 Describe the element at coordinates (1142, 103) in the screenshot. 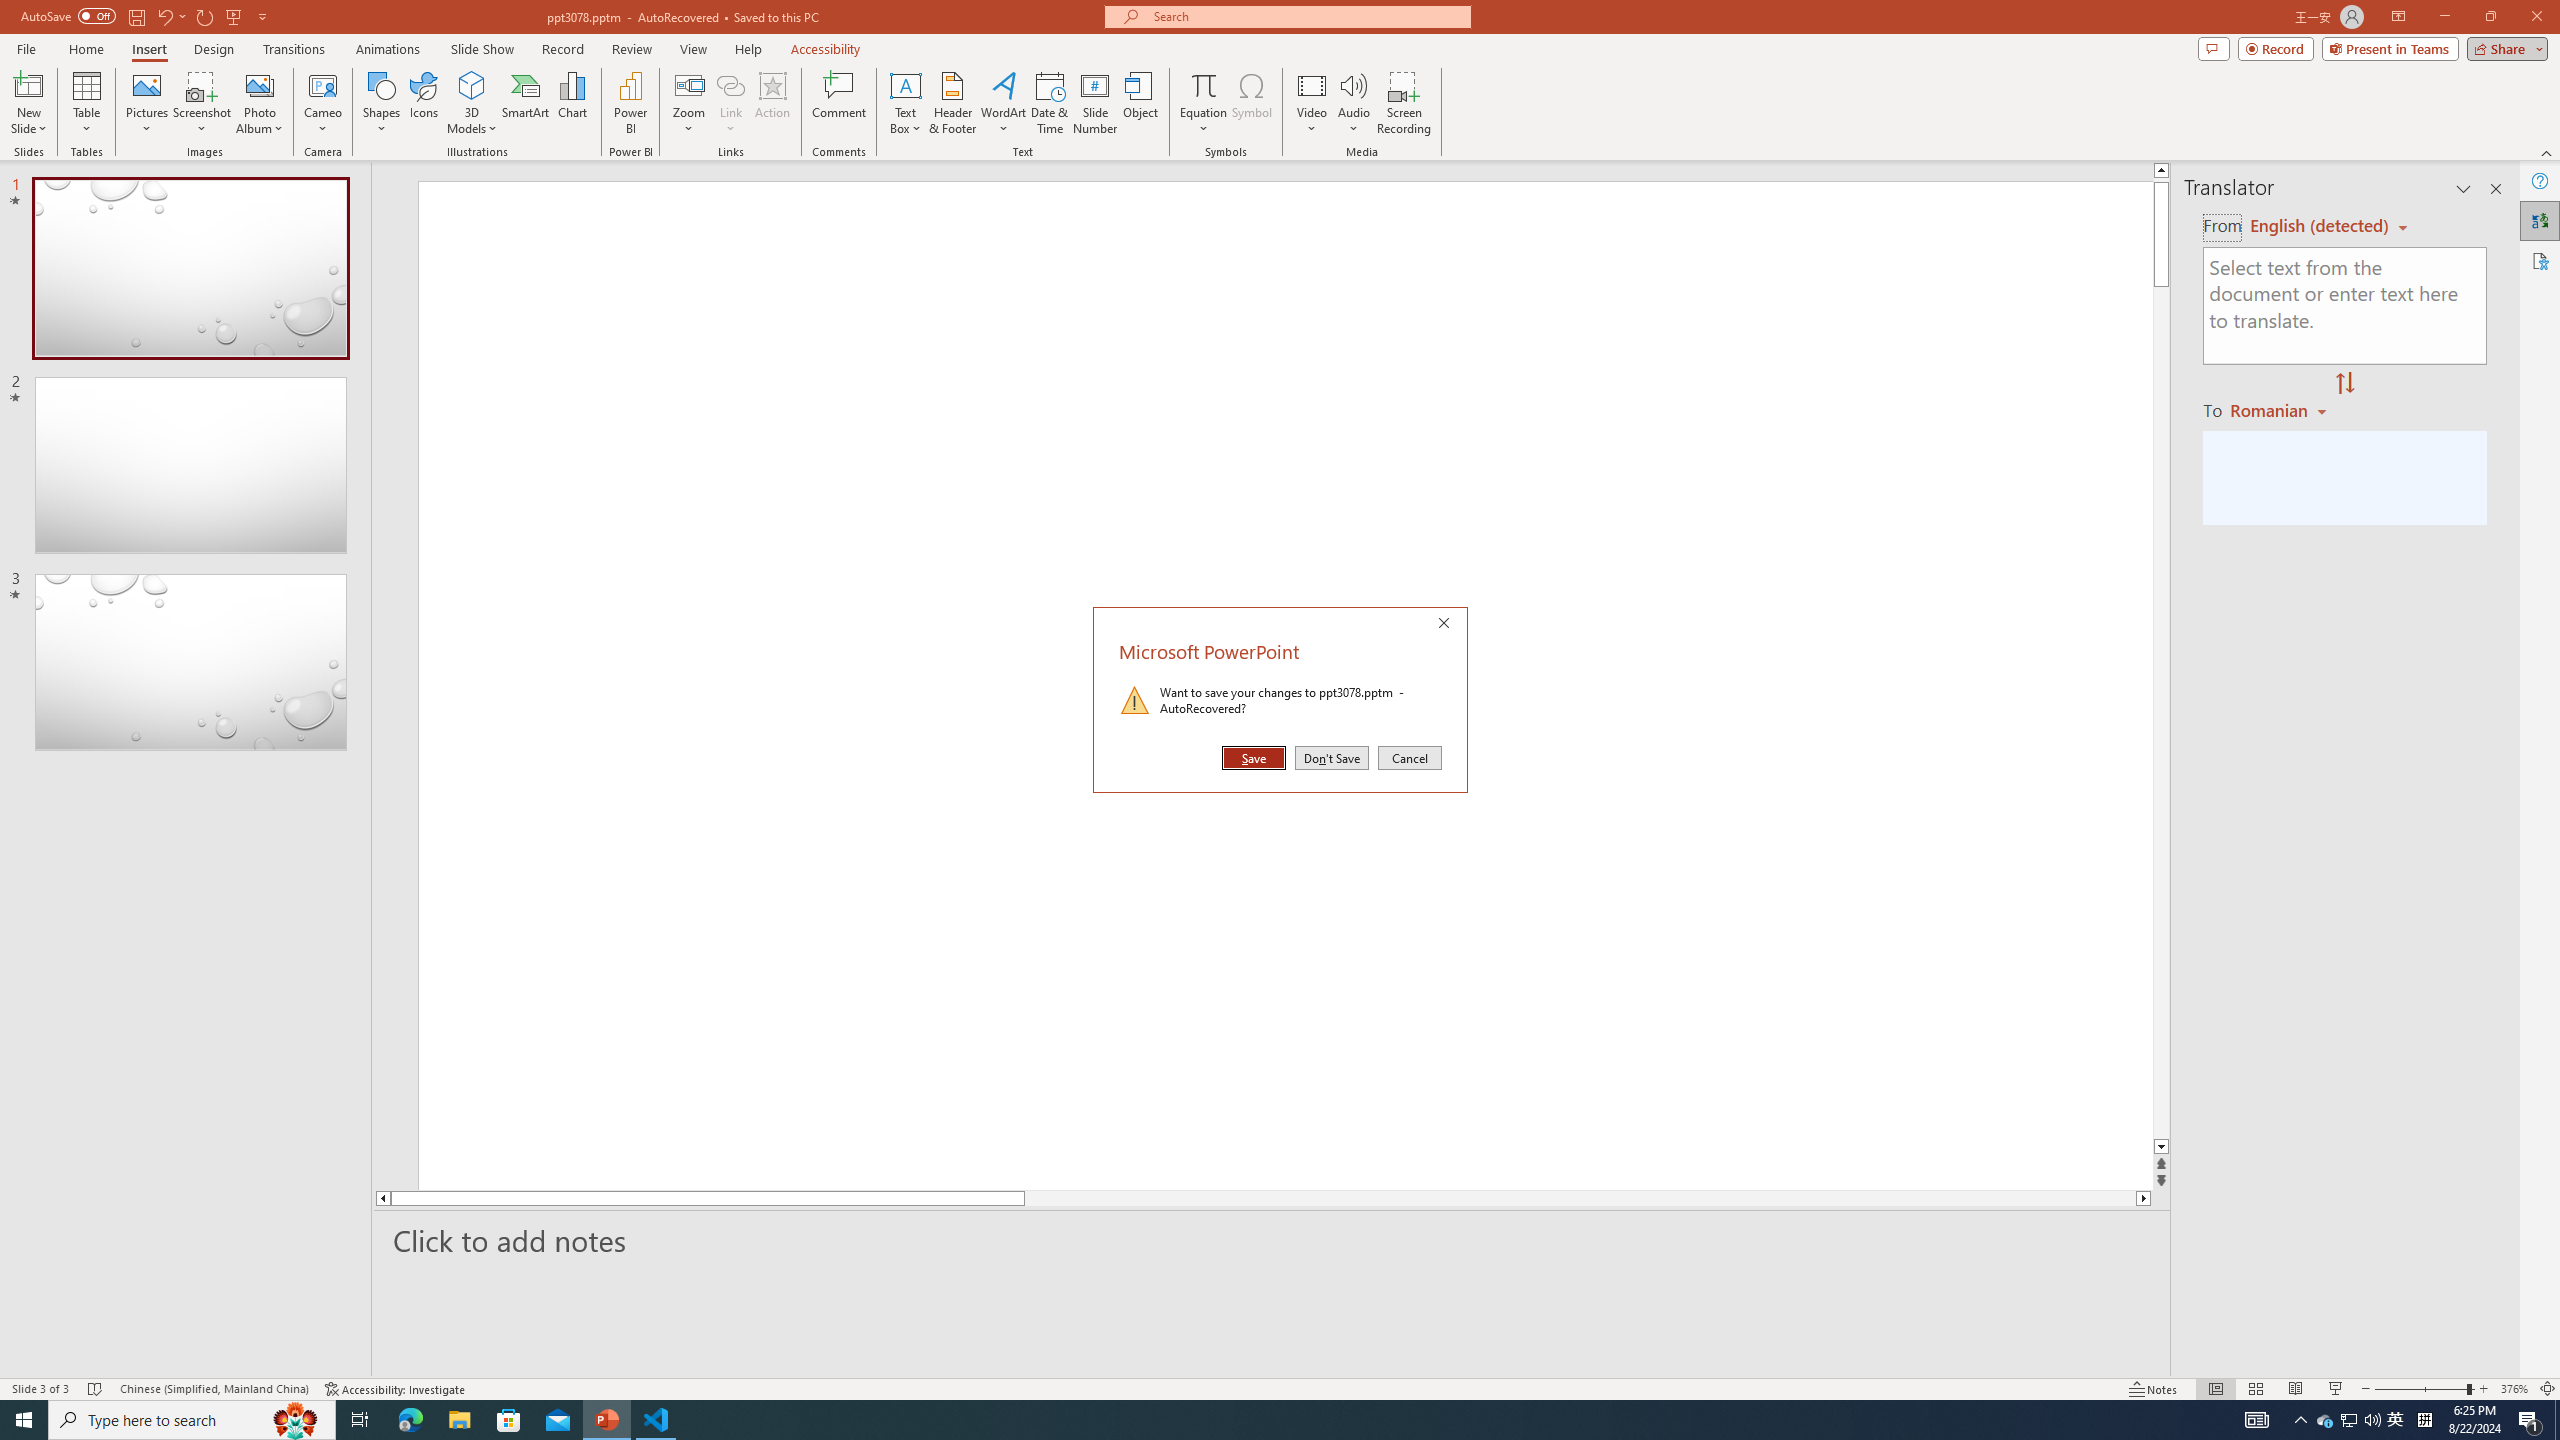

I see `Equation` at that location.